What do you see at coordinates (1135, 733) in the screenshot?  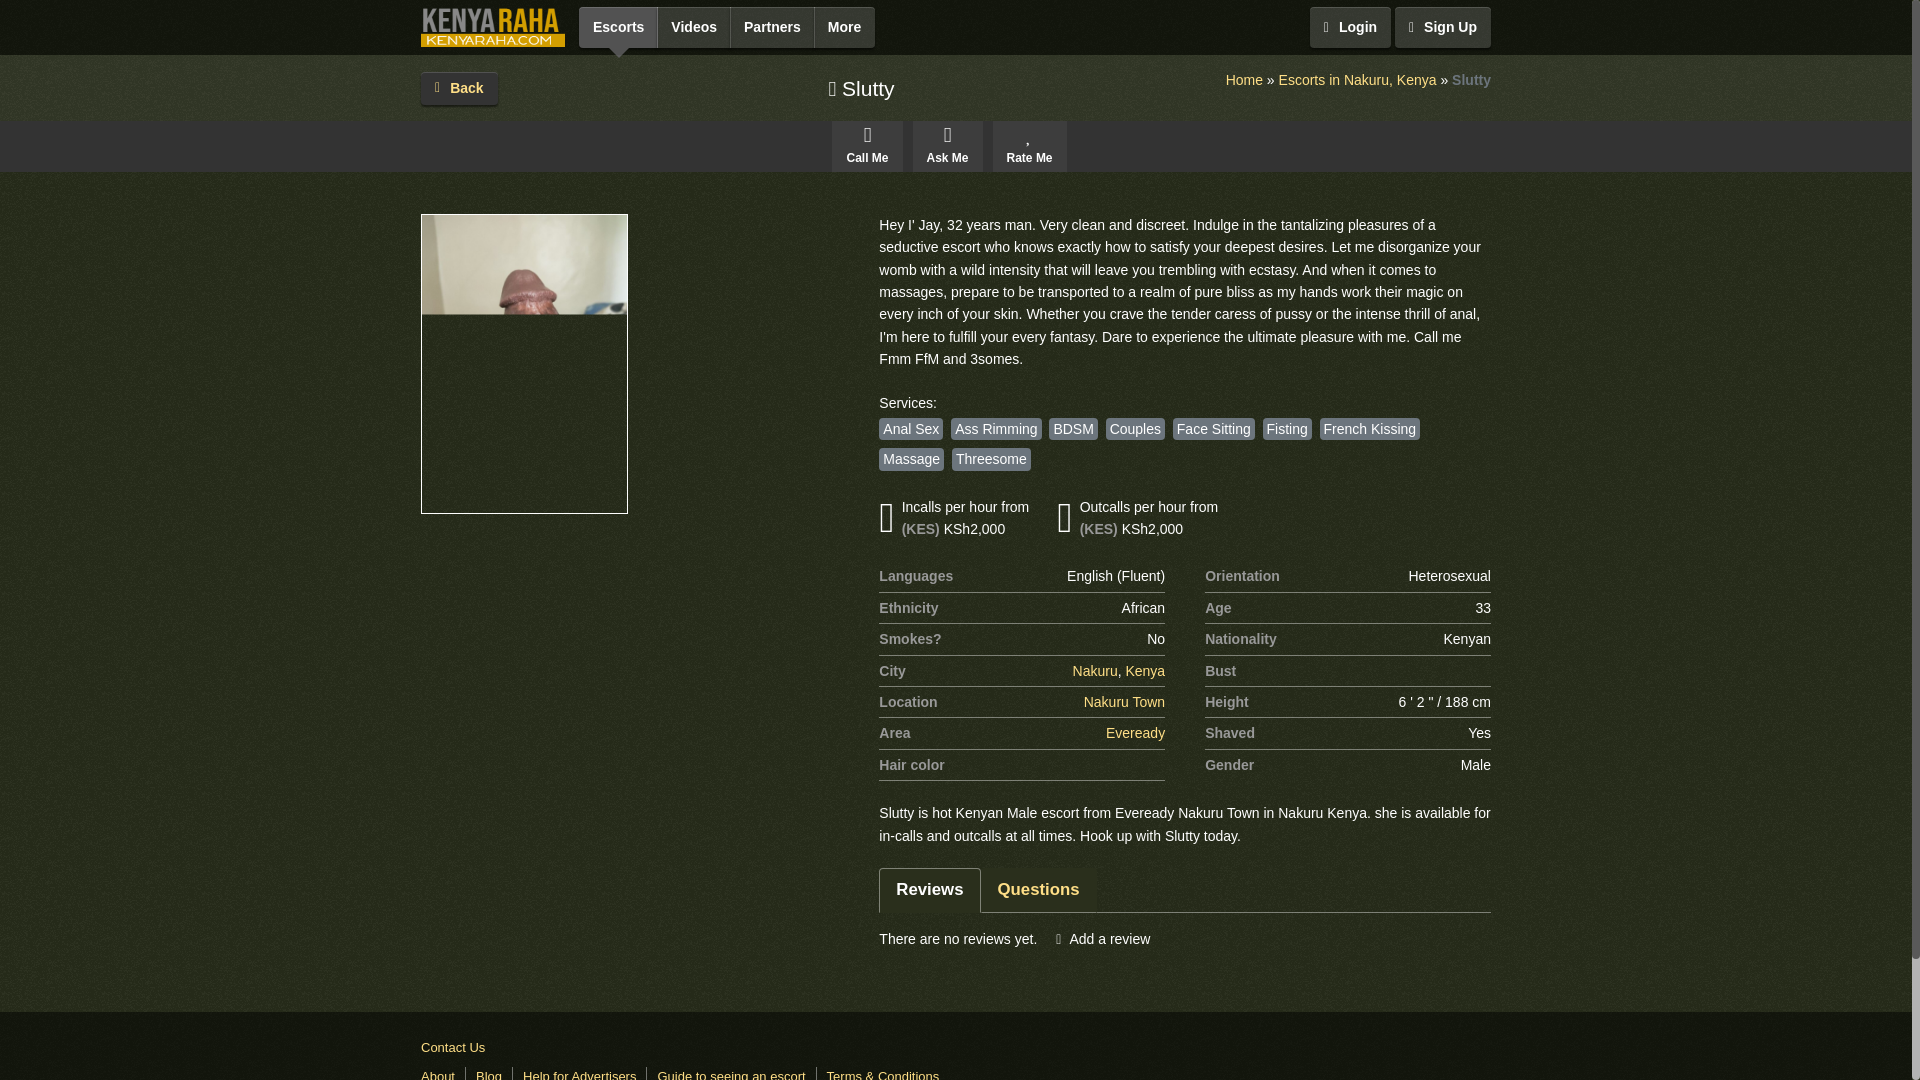 I see `Eveready` at bounding box center [1135, 733].